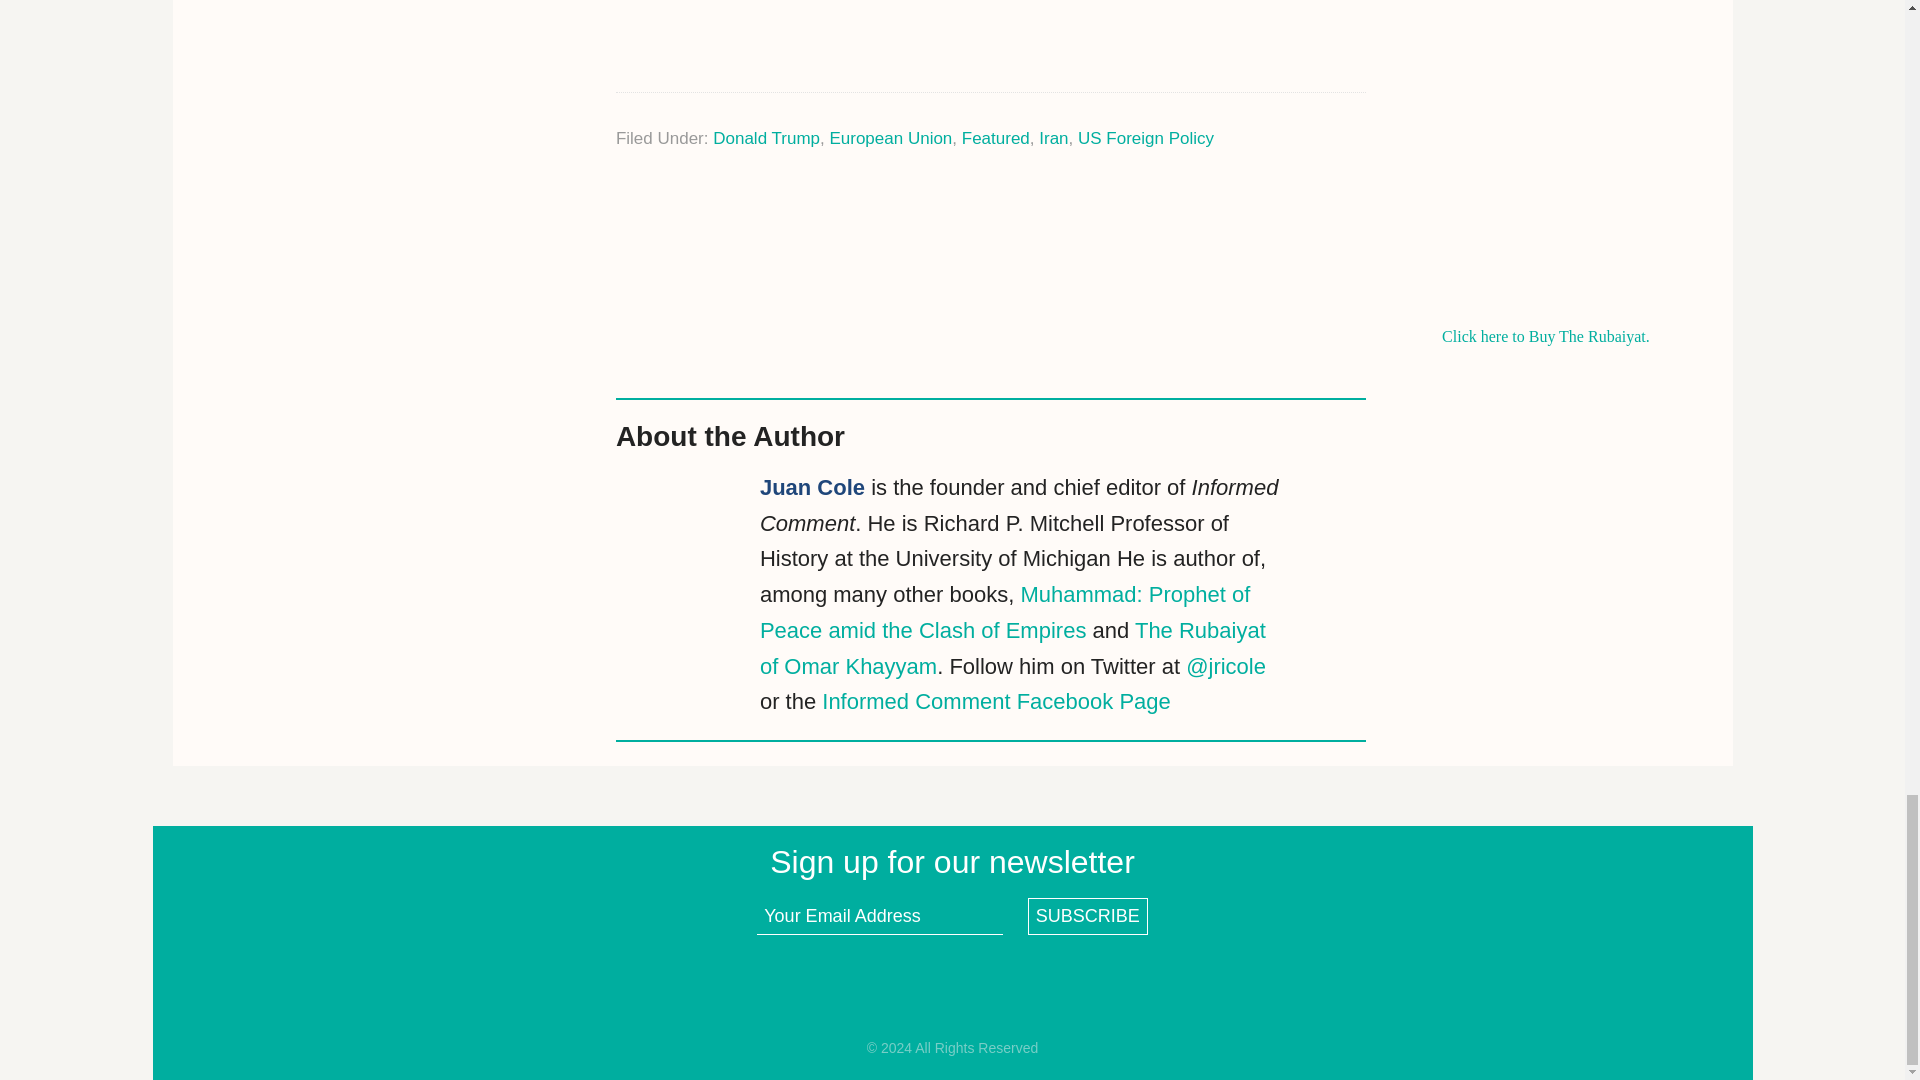 The image size is (1920, 1080). What do you see at coordinates (812, 488) in the screenshot?
I see `Juan Cole` at bounding box center [812, 488].